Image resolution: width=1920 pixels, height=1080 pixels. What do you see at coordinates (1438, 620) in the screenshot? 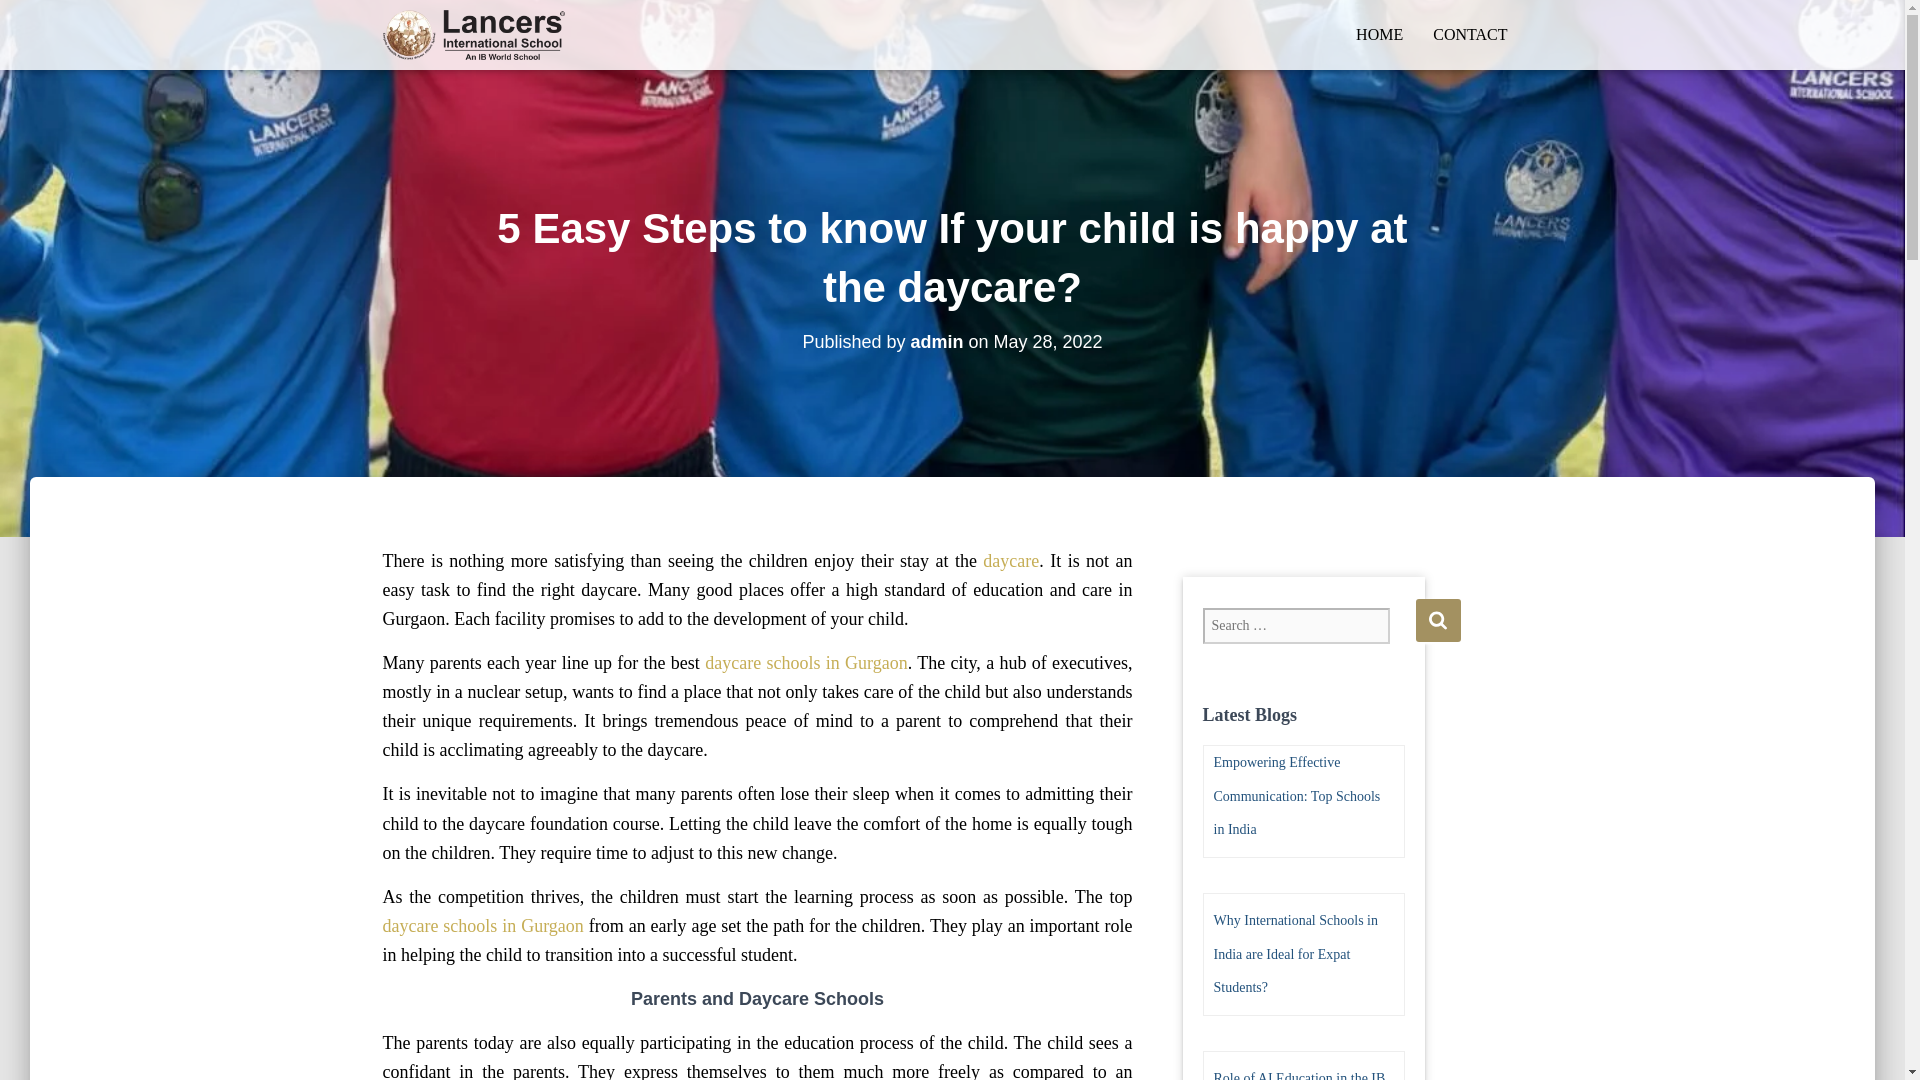
I see `Search` at bounding box center [1438, 620].